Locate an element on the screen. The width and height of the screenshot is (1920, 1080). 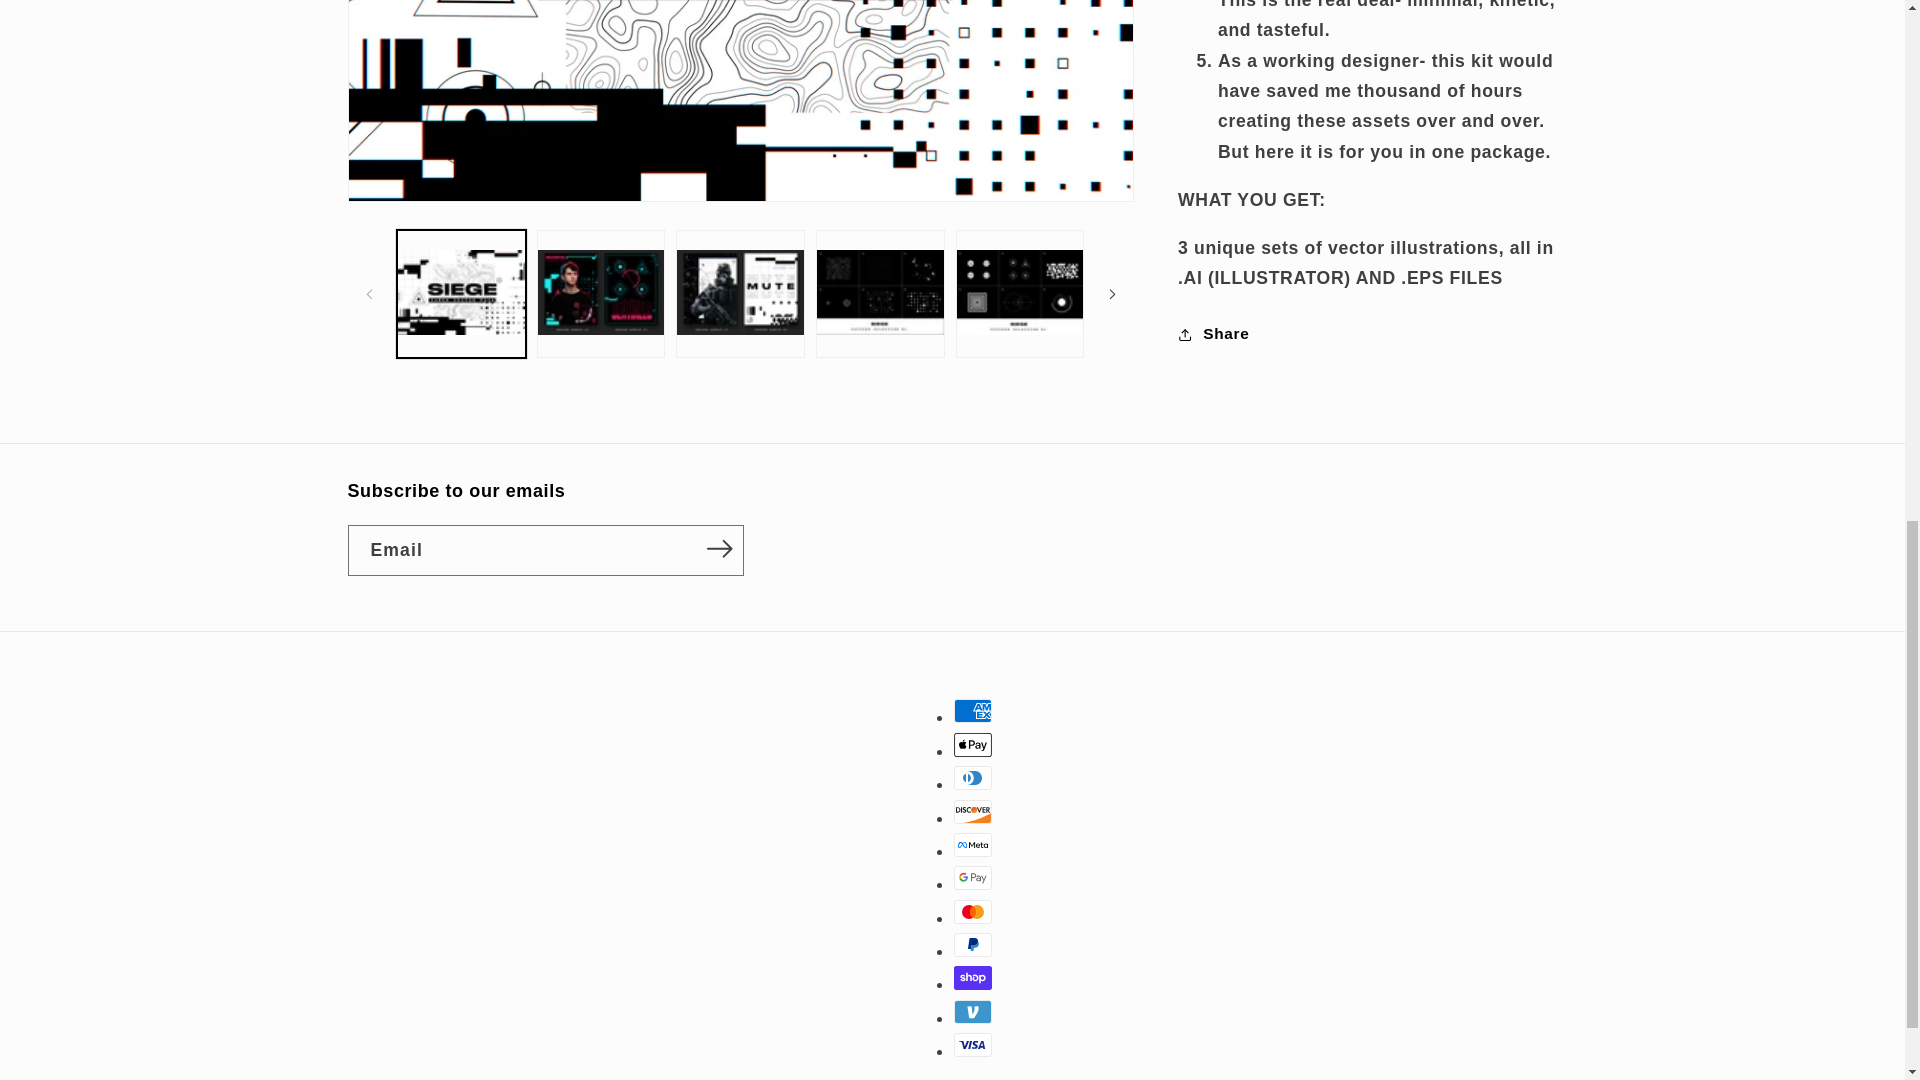
Shop Pay is located at coordinates (973, 978).